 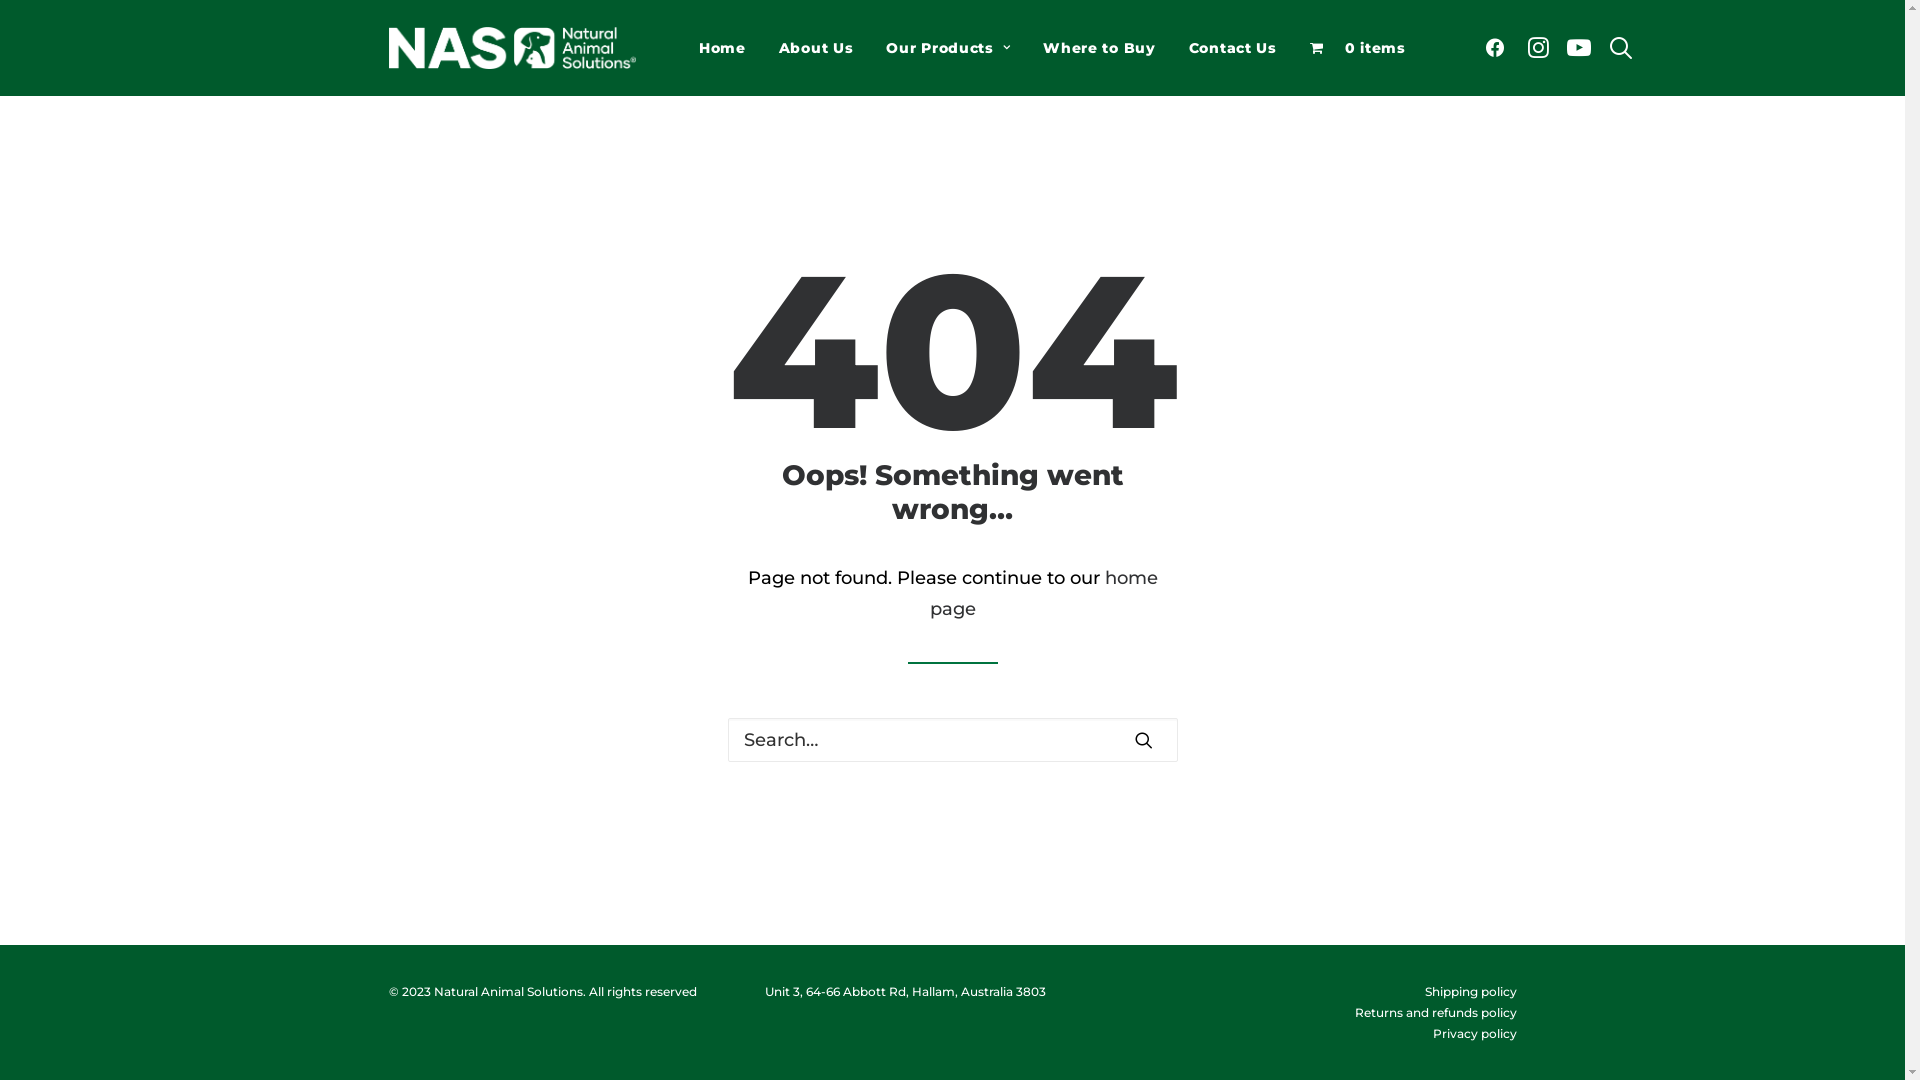 I want to click on Where to Buy, so click(x=1099, y=48).